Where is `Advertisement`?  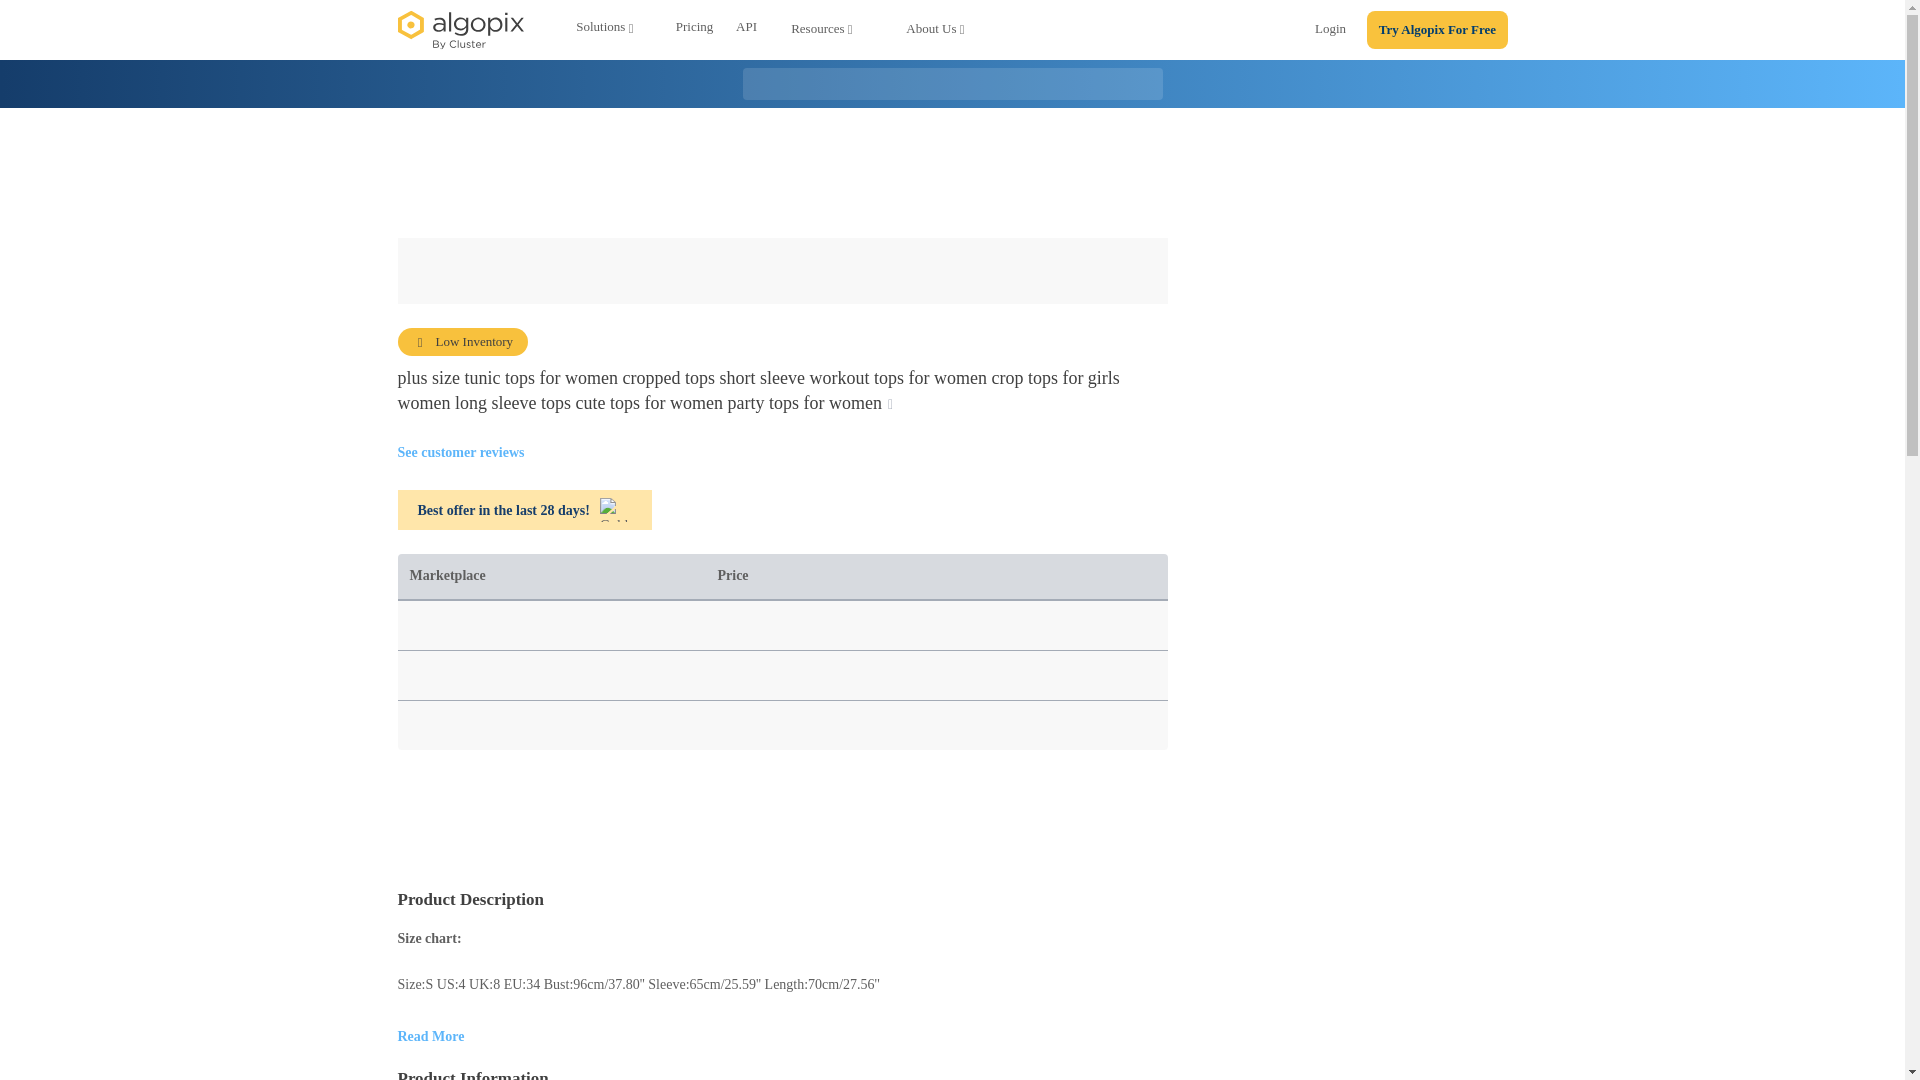 Advertisement is located at coordinates (782, 819).